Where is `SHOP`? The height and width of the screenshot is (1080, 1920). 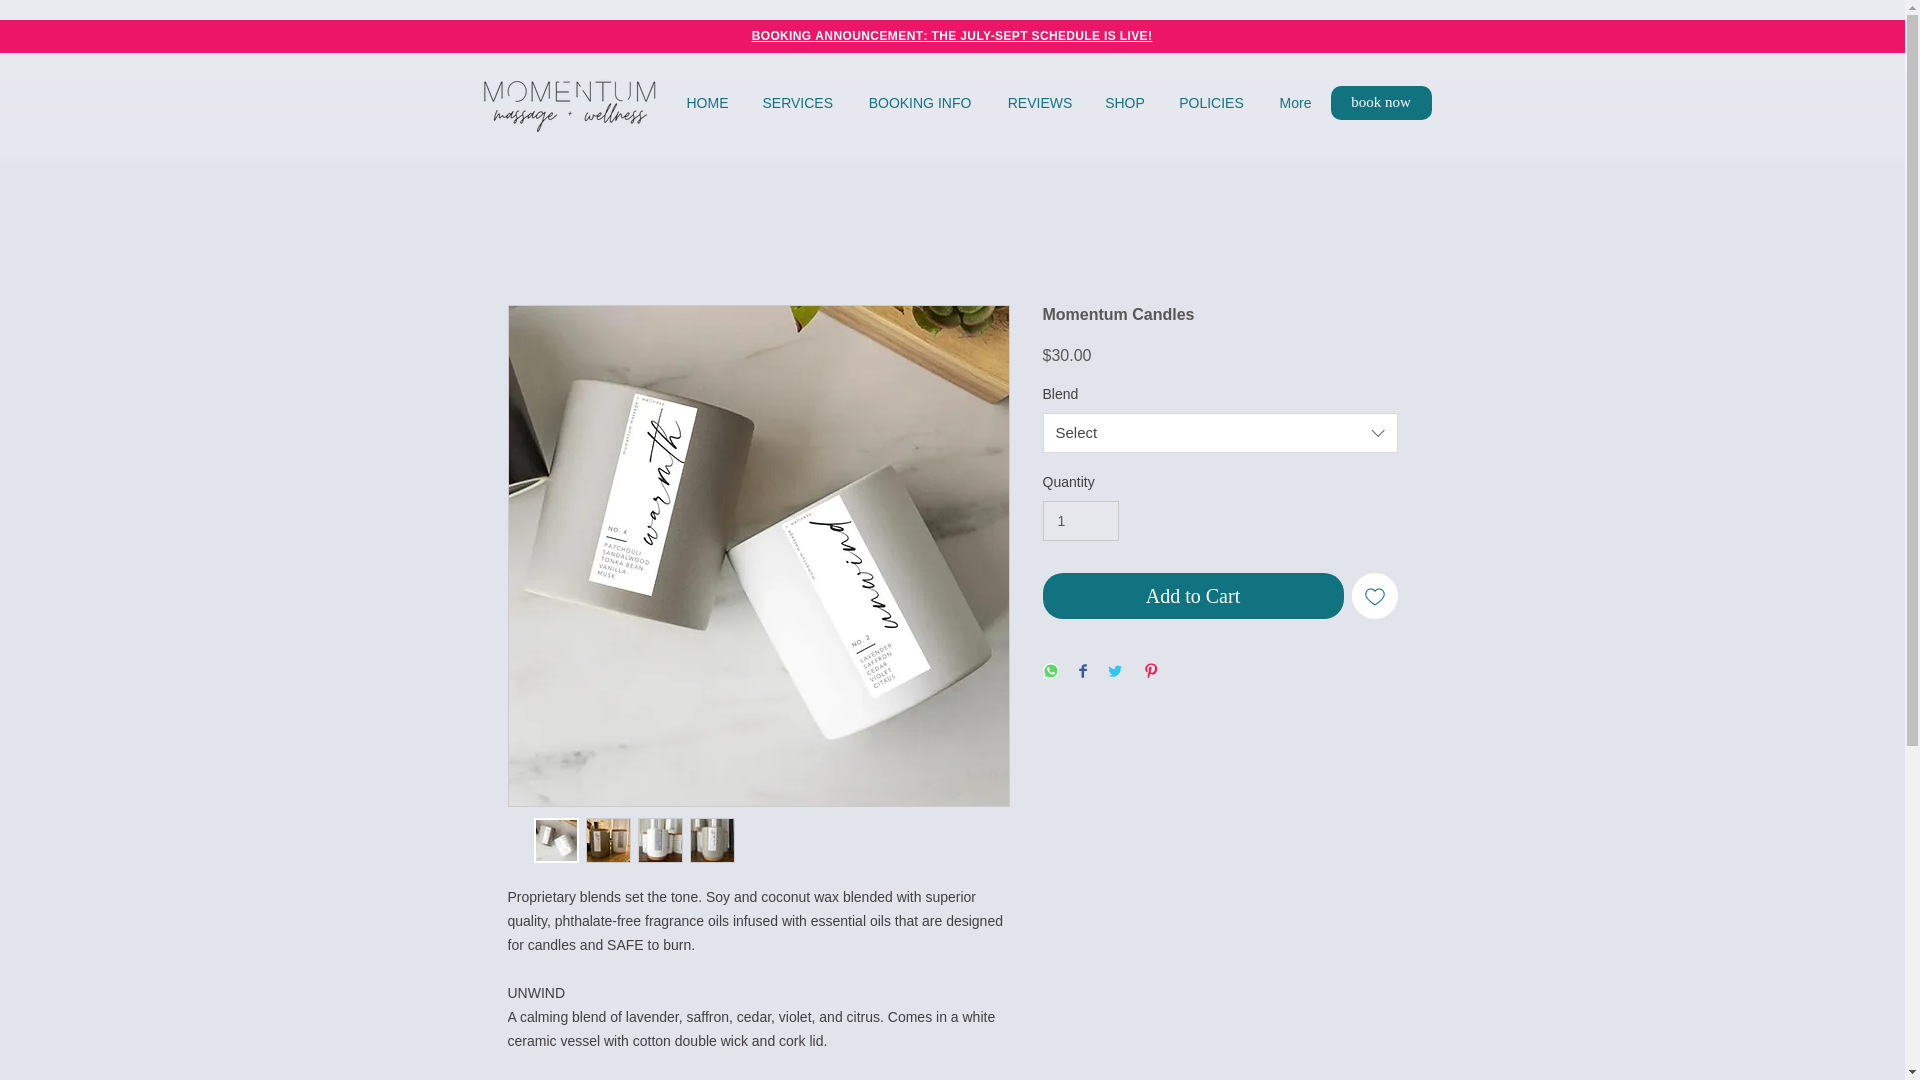 SHOP is located at coordinates (1126, 102).